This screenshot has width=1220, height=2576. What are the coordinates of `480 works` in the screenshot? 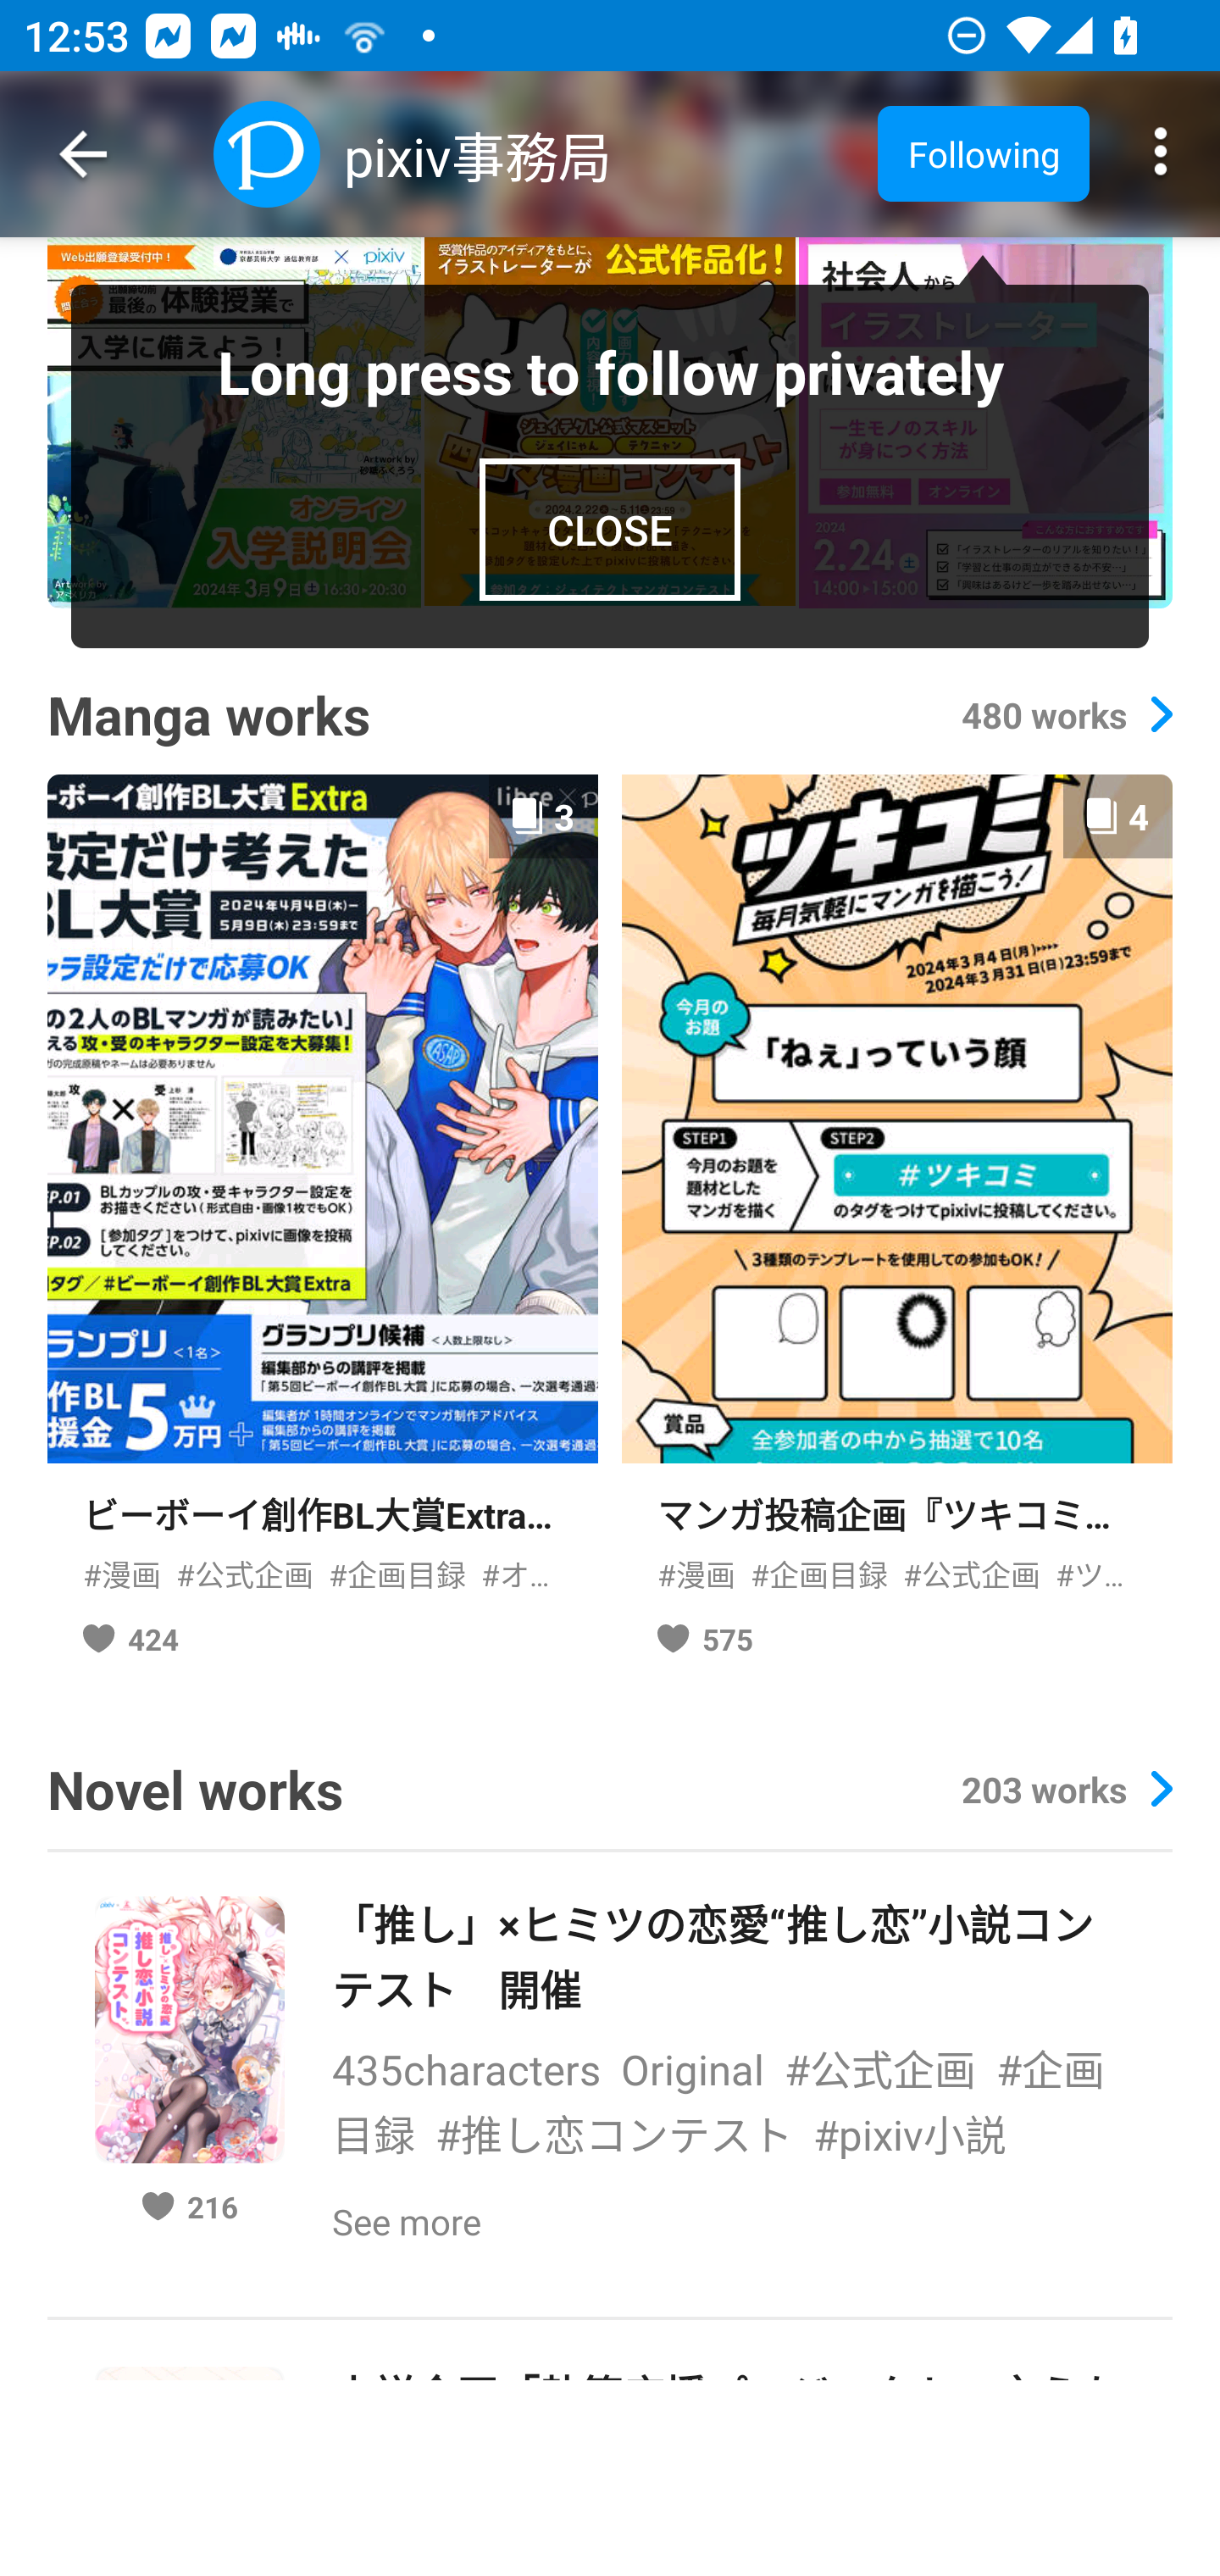 It's located at (1066, 714).